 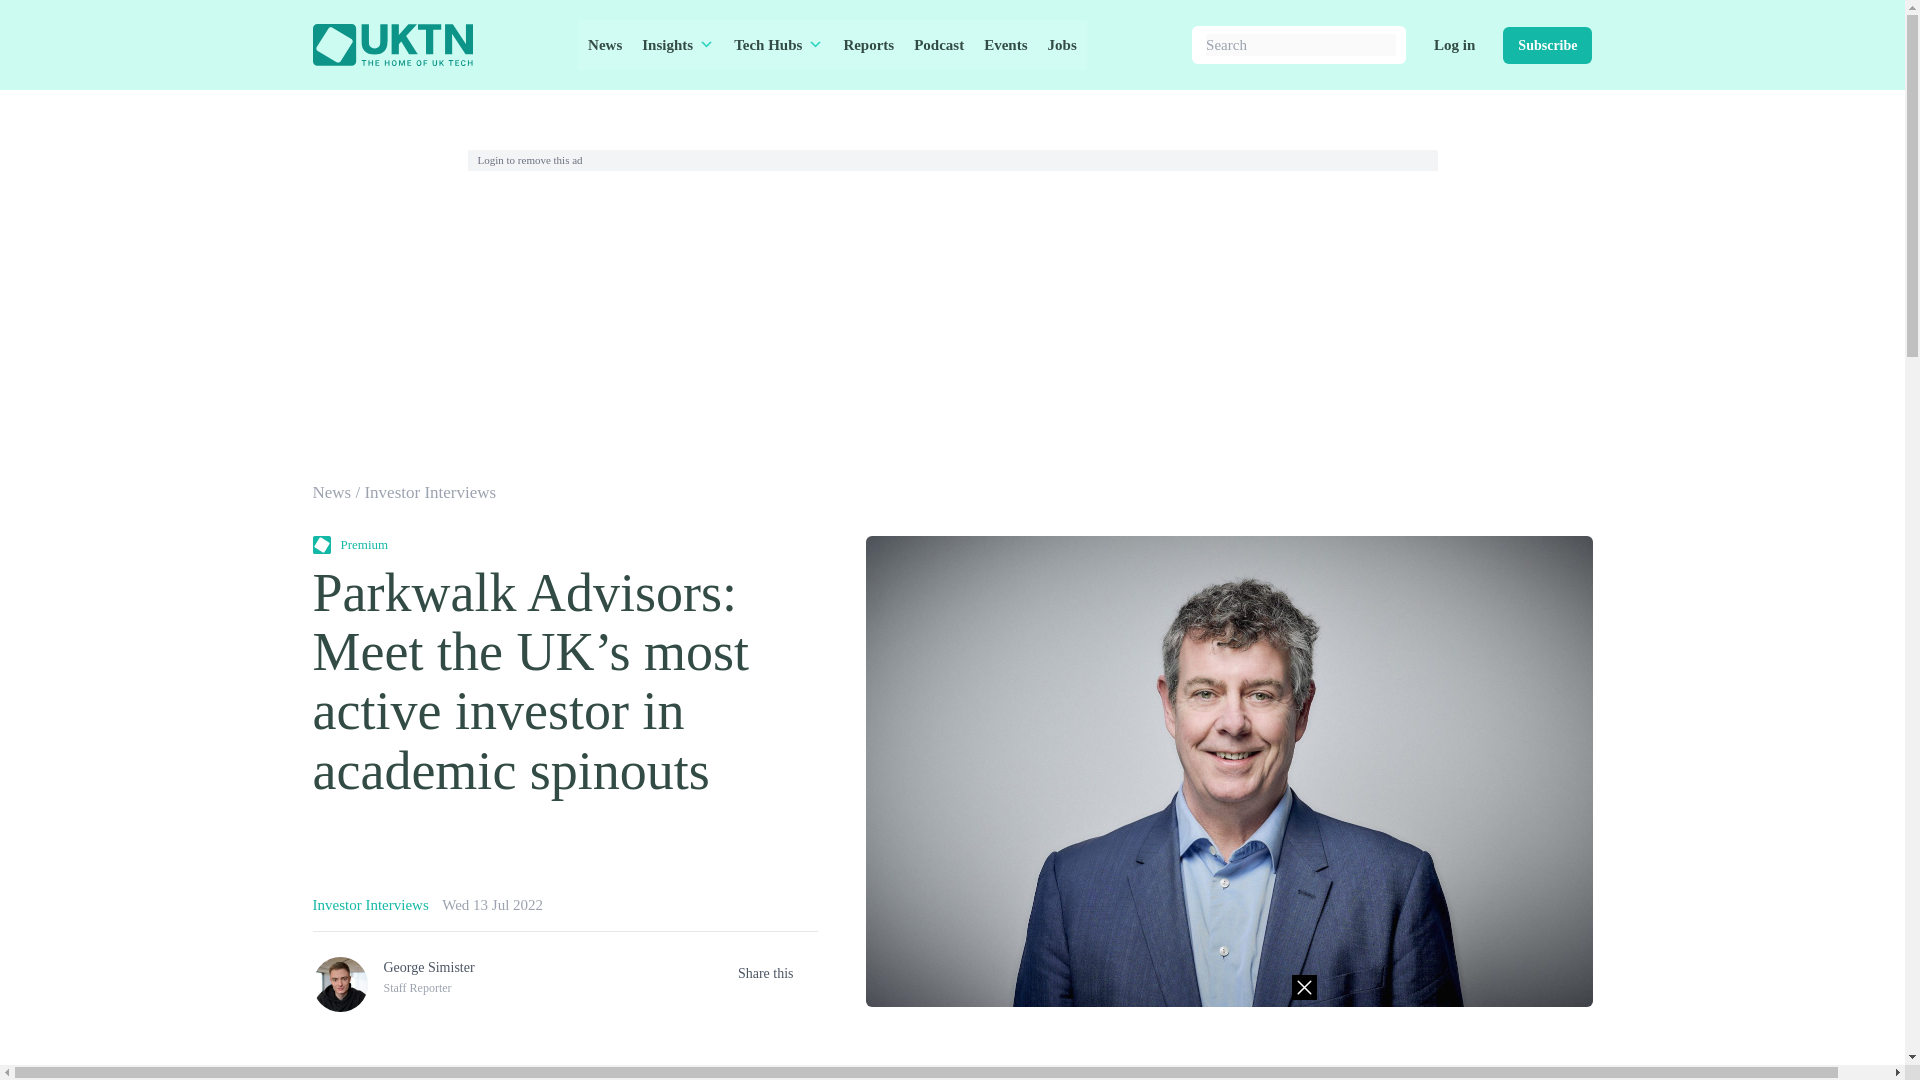 I want to click on News, so click(x=604, y=45).